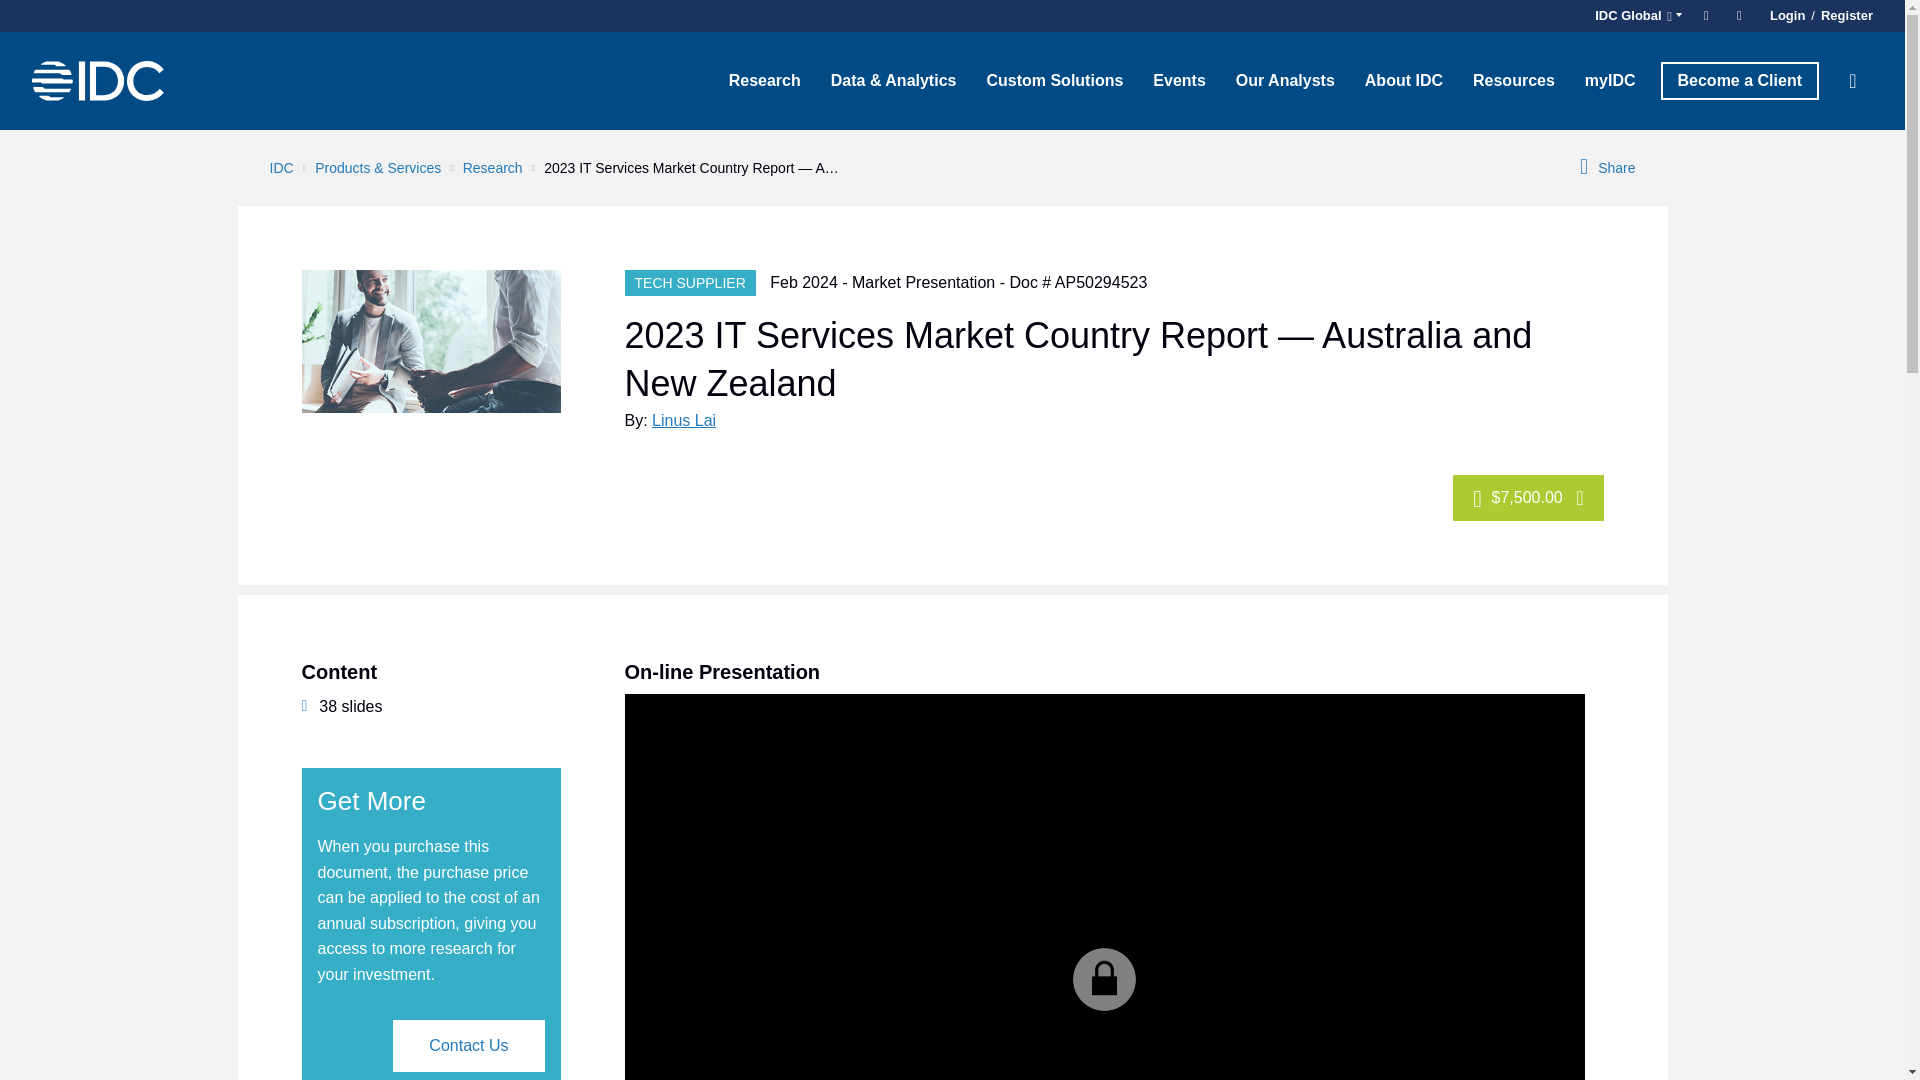  What do you see at coordinates (1844, 16) in the screenshot?
I see `Register` at bounding box center [1844, 16].